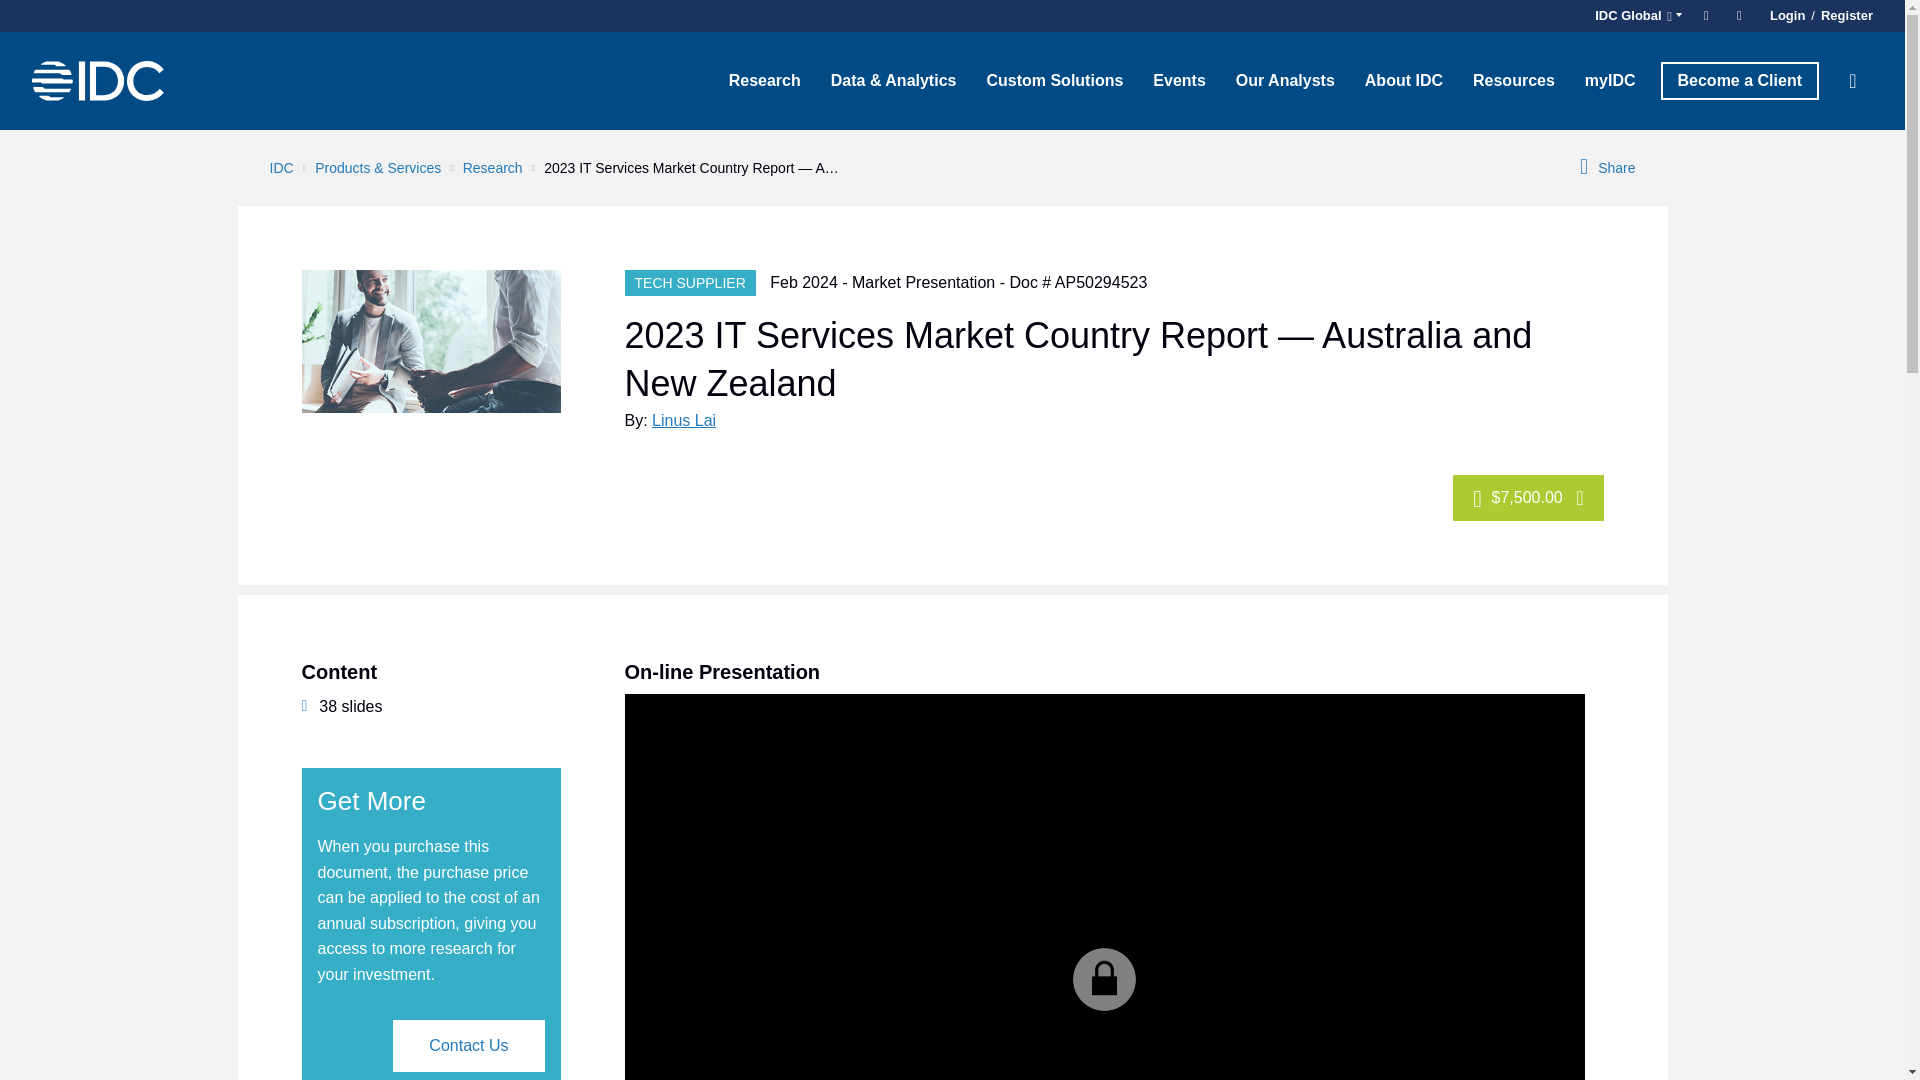  What do you see at coordinates (1844, 16) in the screenshot?
I see `Register` at bounding box center [1844, 16].